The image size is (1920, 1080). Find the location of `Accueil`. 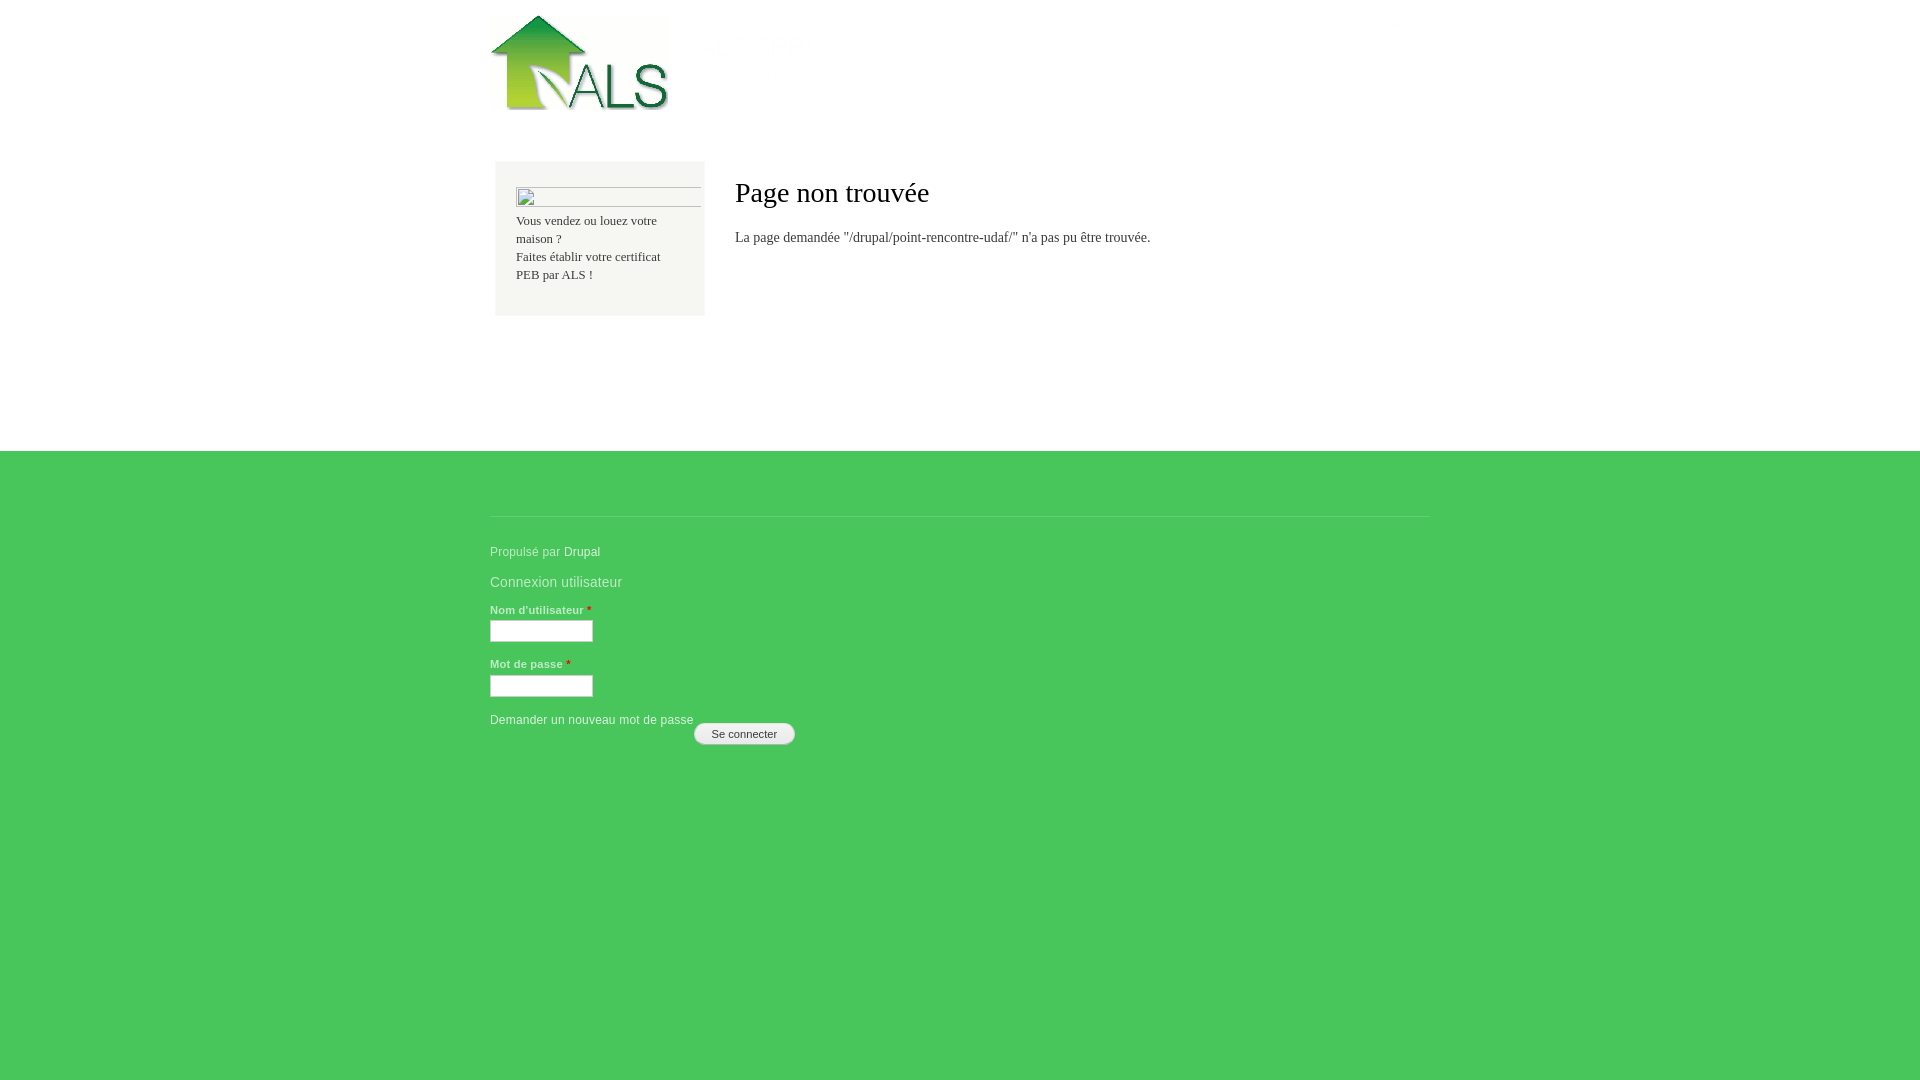

Accueil is located at coordinates (582, 66).